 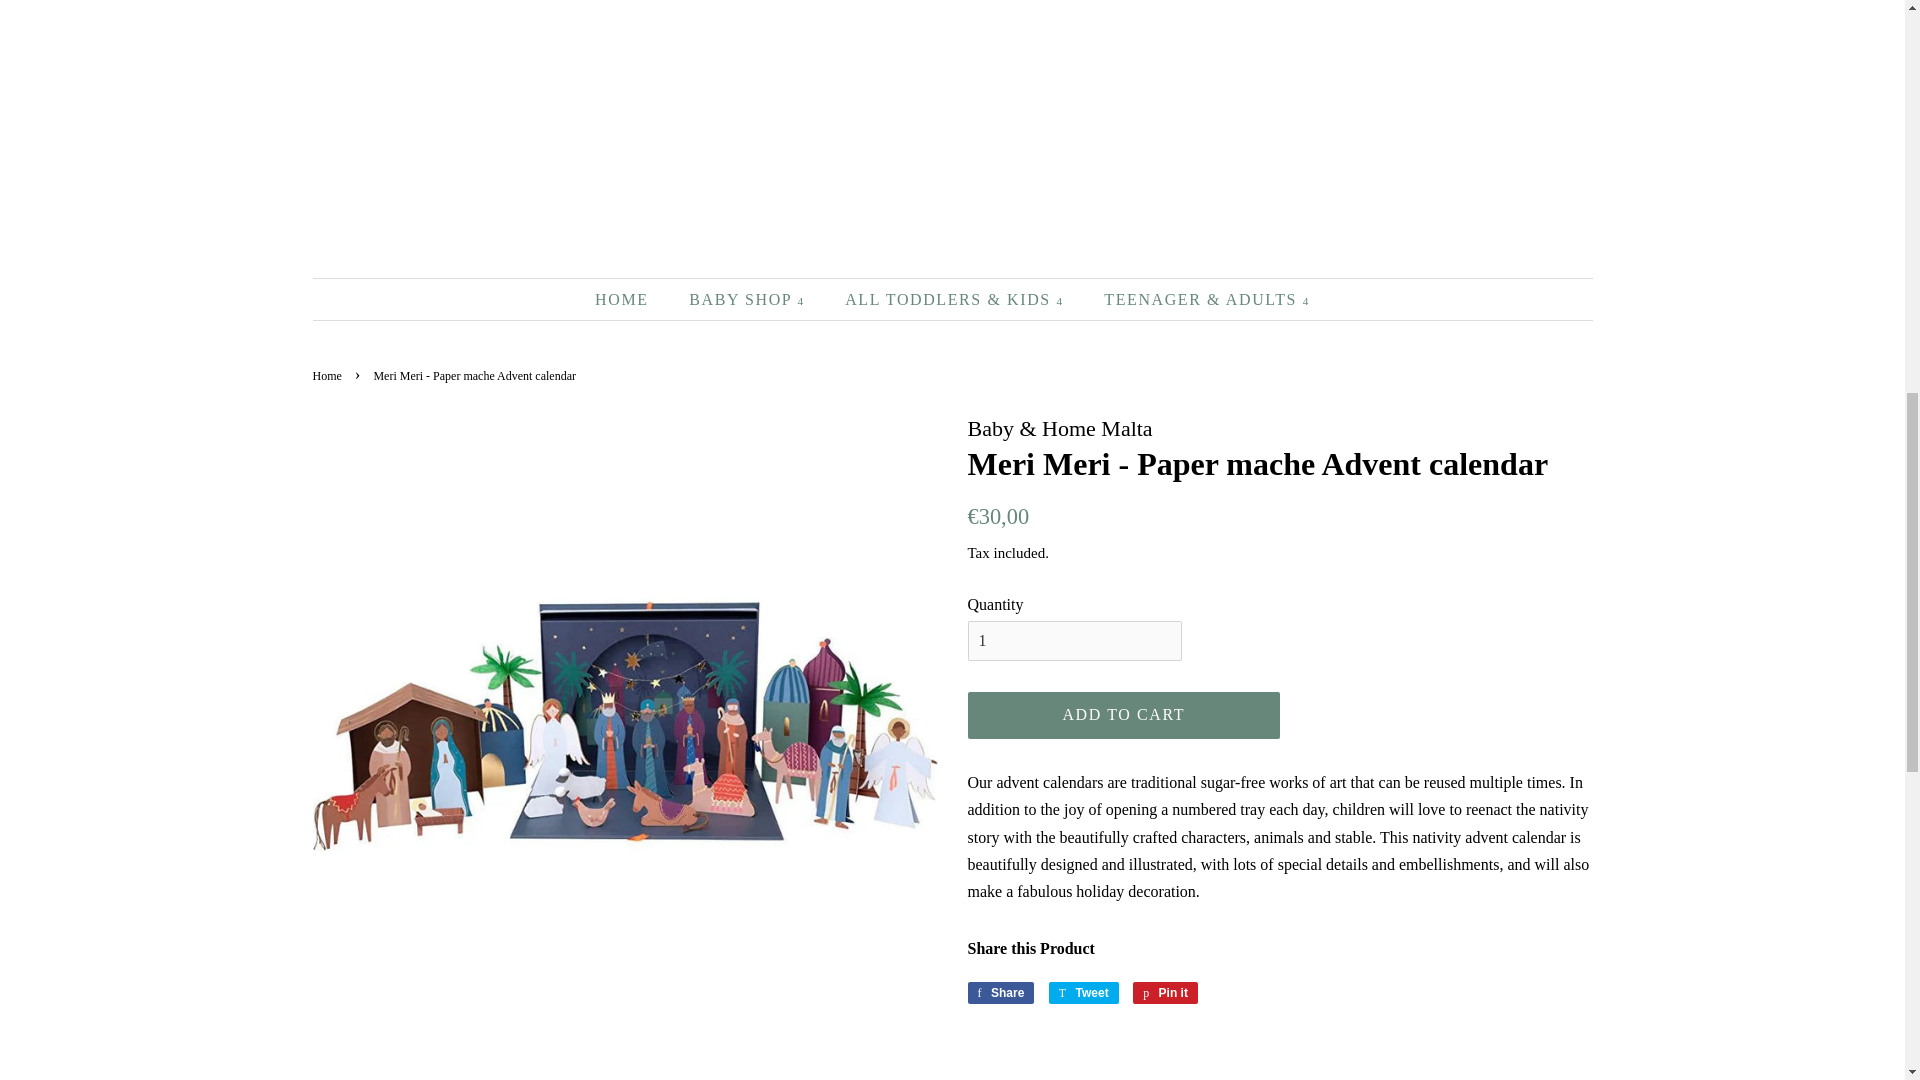 I want to click on Back to the frontpage, so click(x=328, y=376).